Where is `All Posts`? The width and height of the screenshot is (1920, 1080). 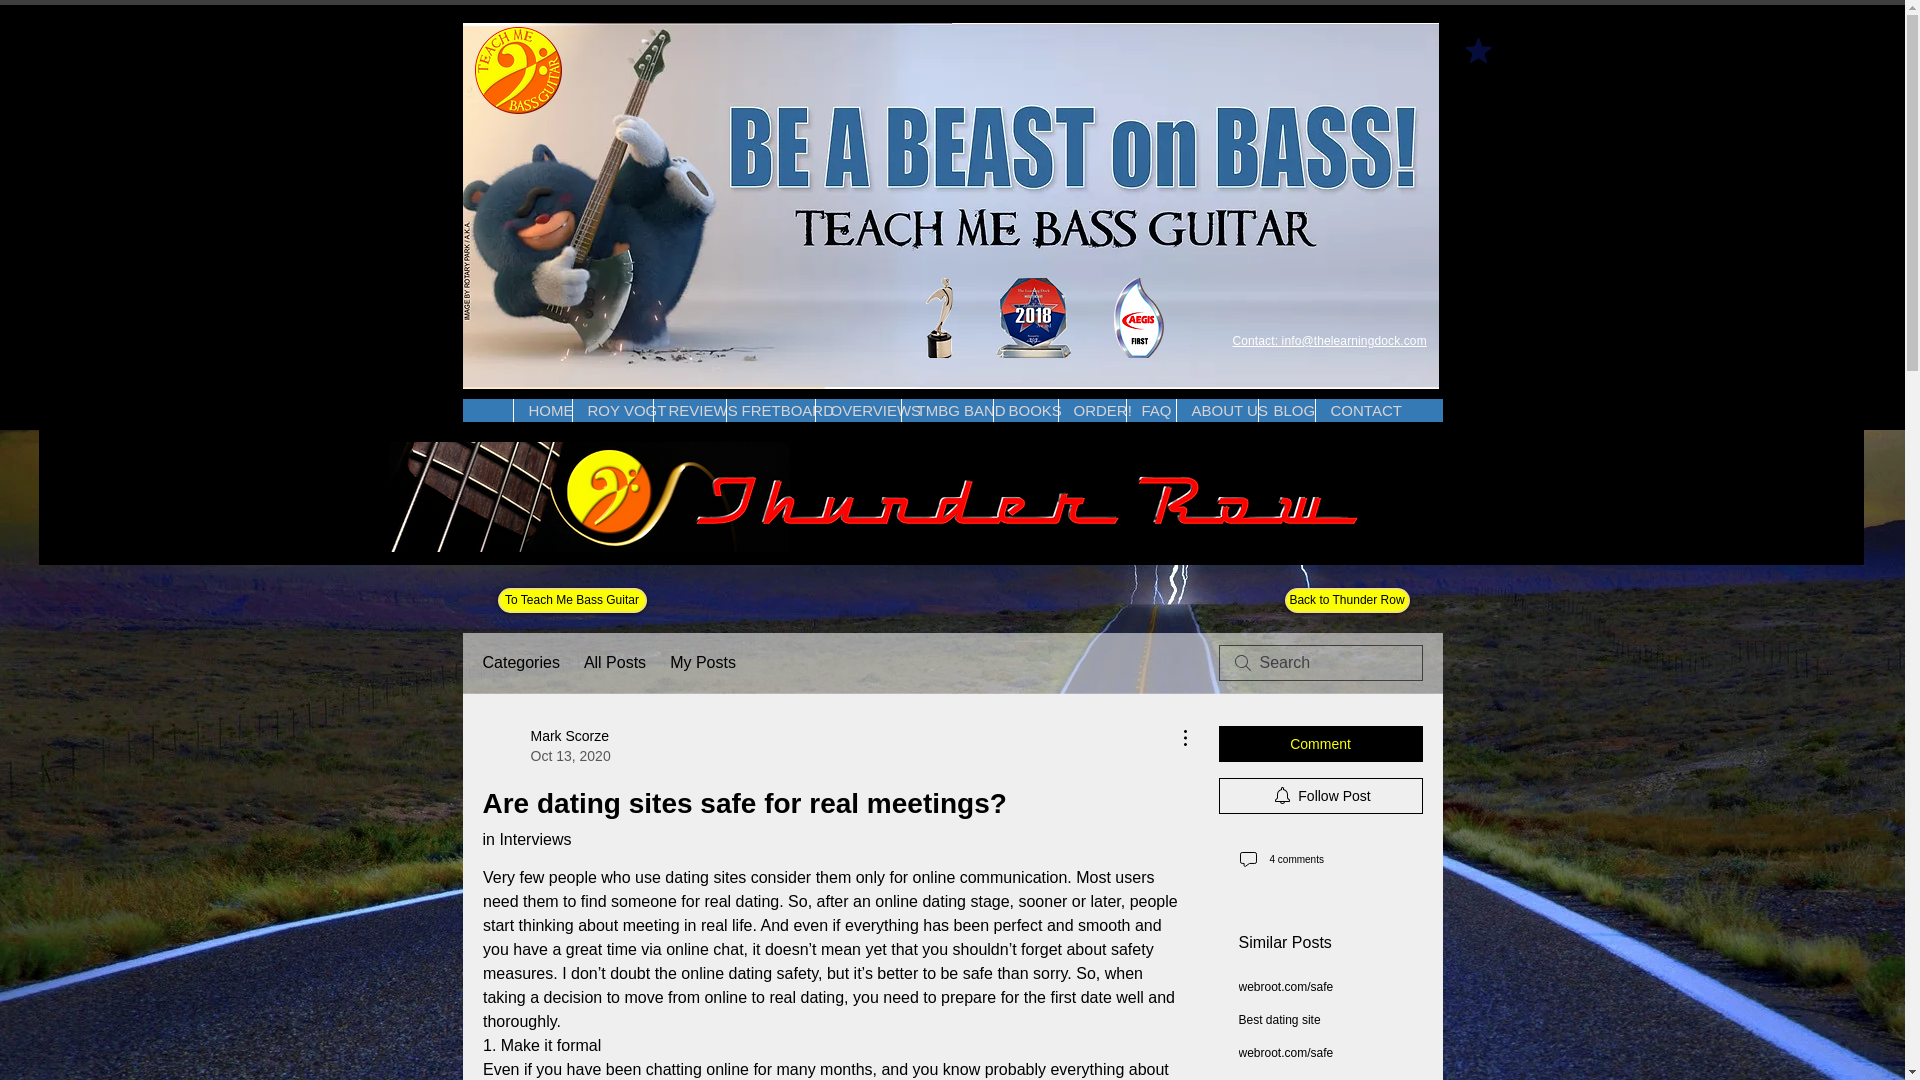
All Posts is located at coordinates (546, 745).